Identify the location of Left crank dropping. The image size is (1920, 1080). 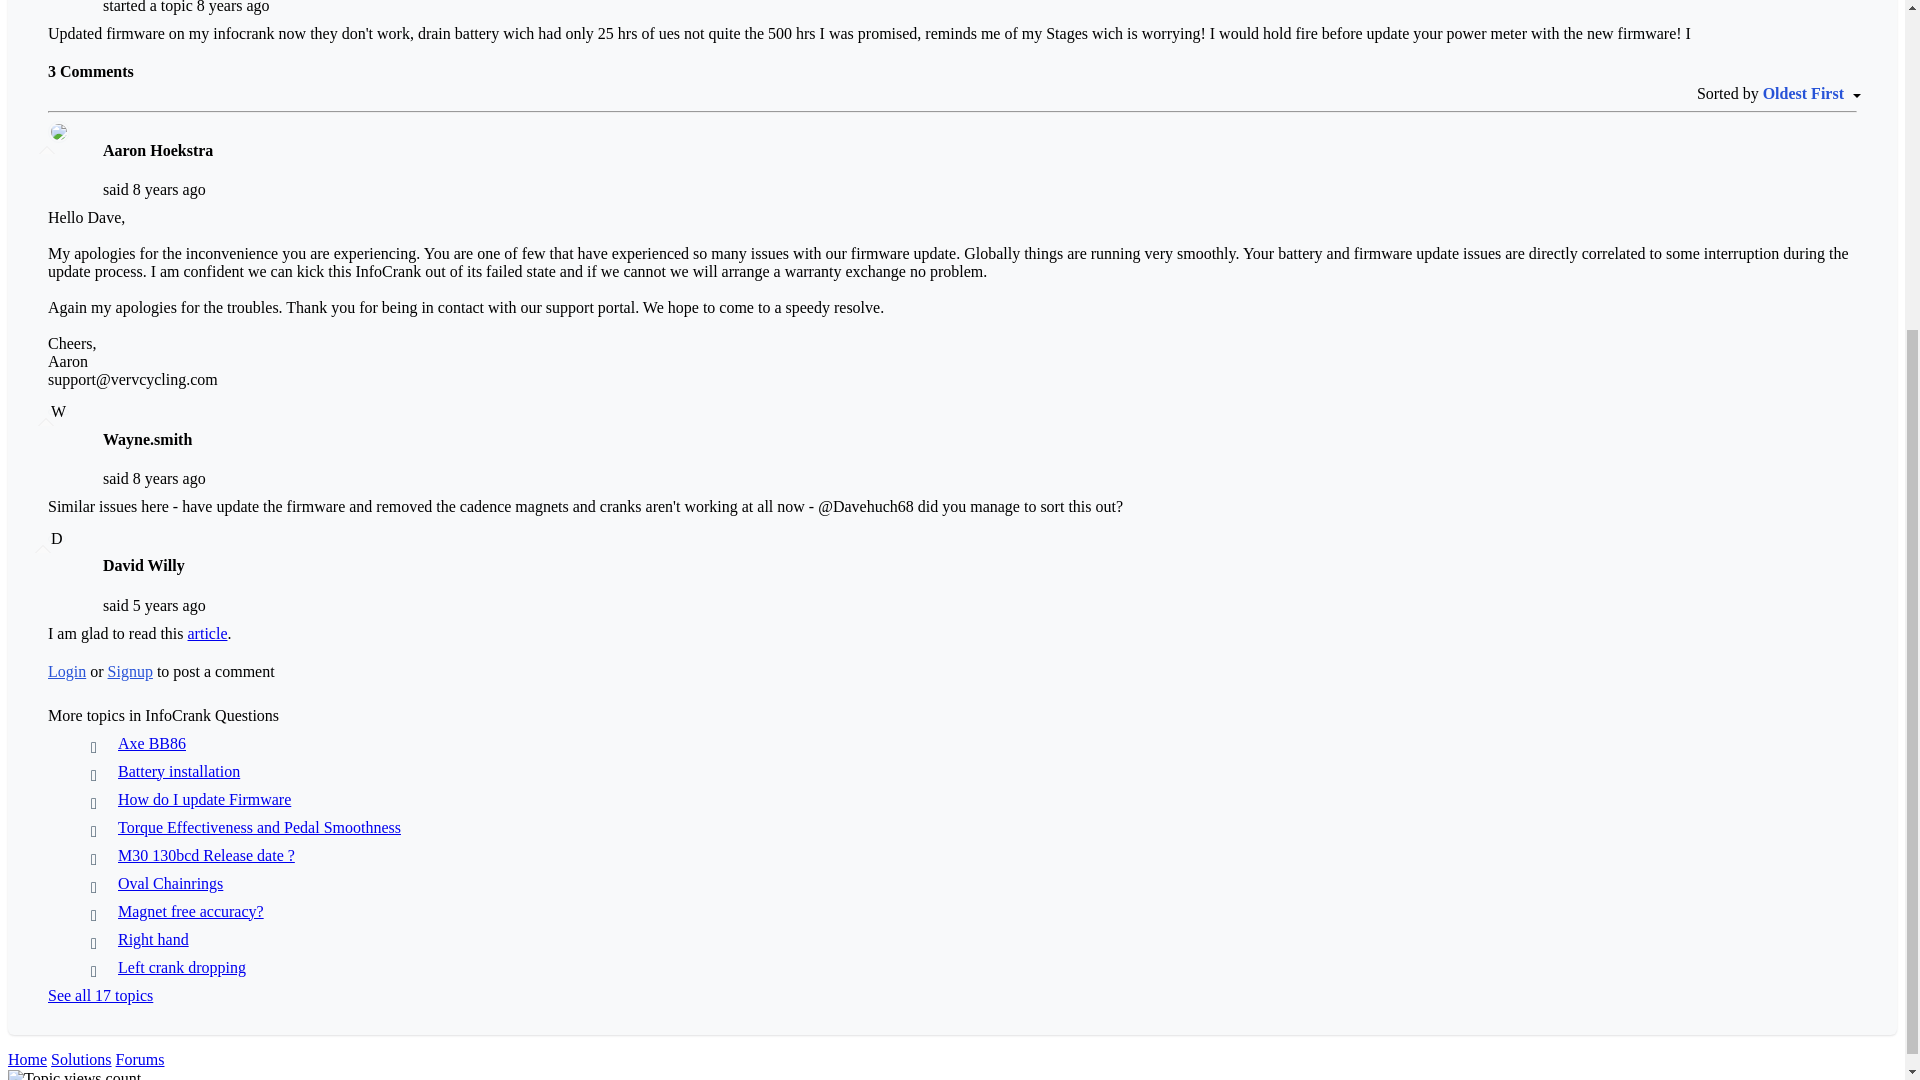
(181, 966).